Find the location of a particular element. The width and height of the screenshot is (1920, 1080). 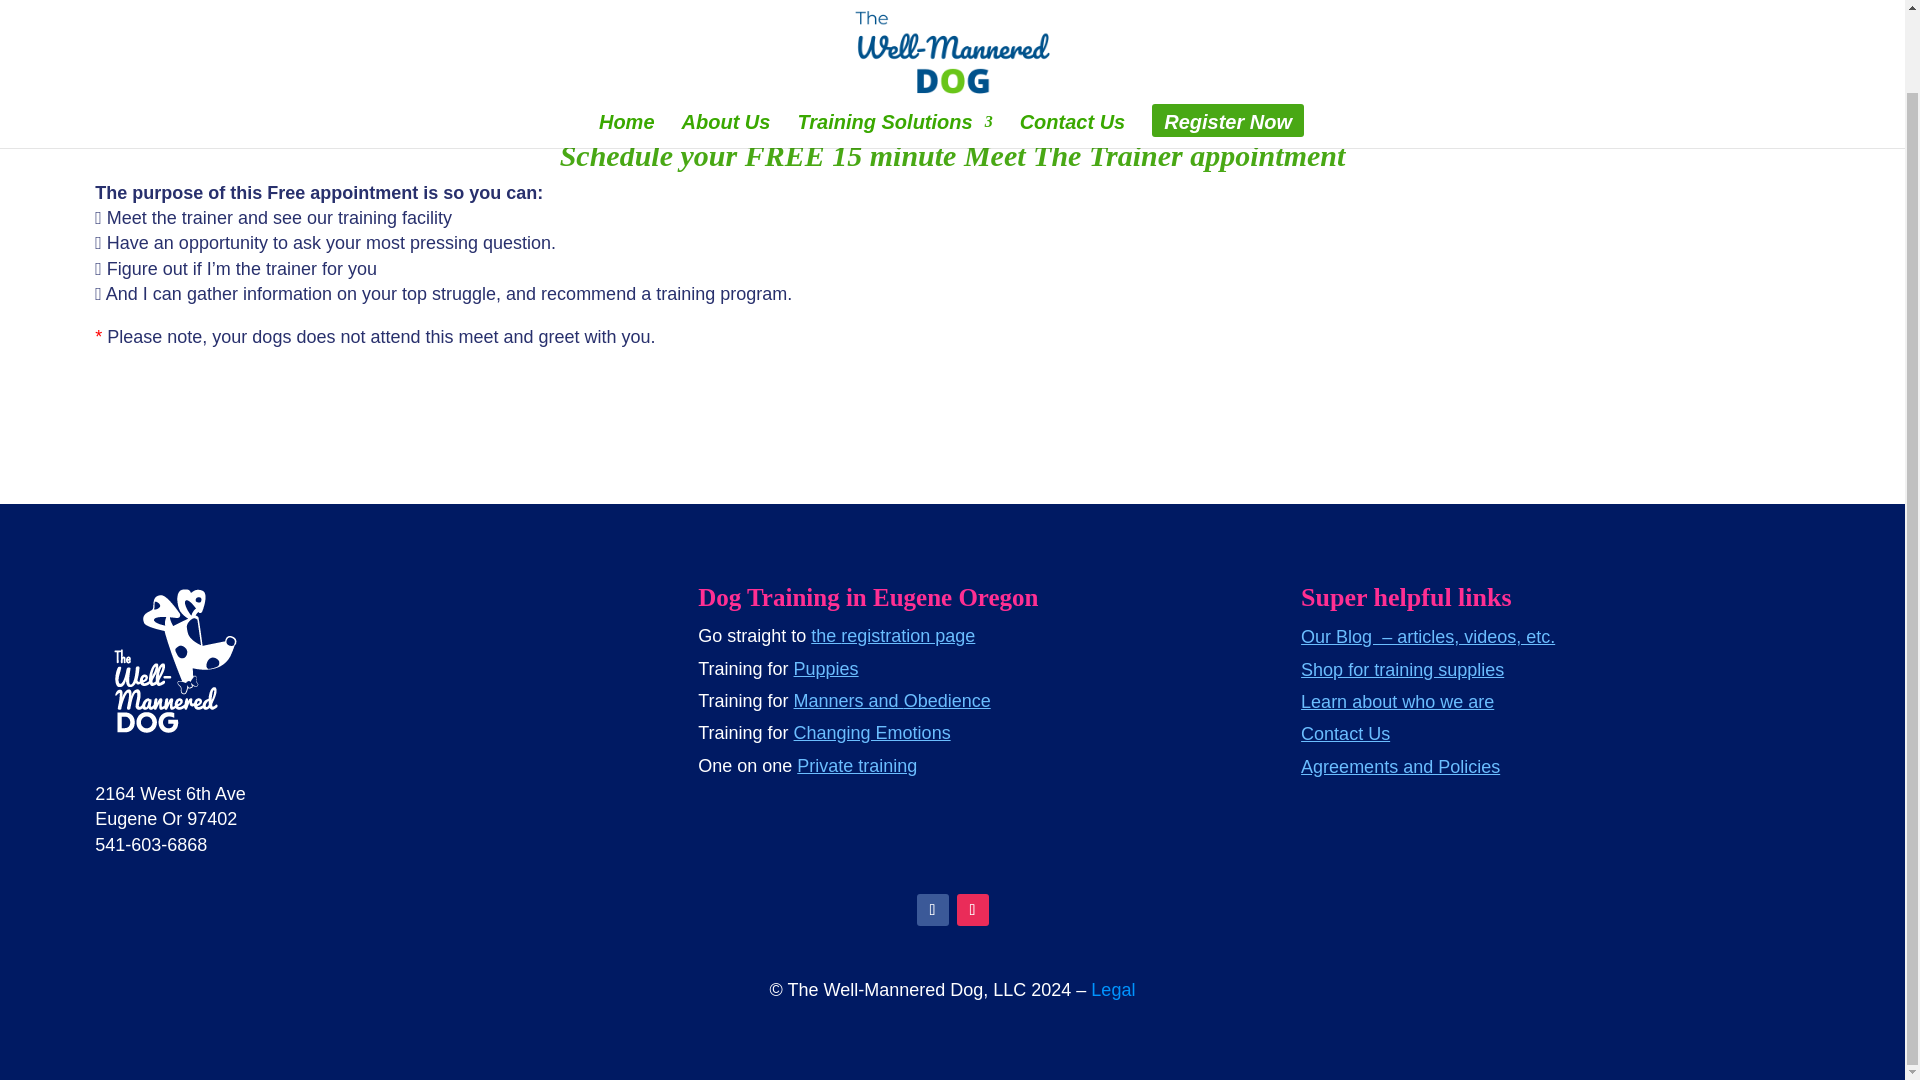

Private training is located at coordinates (856, 766).